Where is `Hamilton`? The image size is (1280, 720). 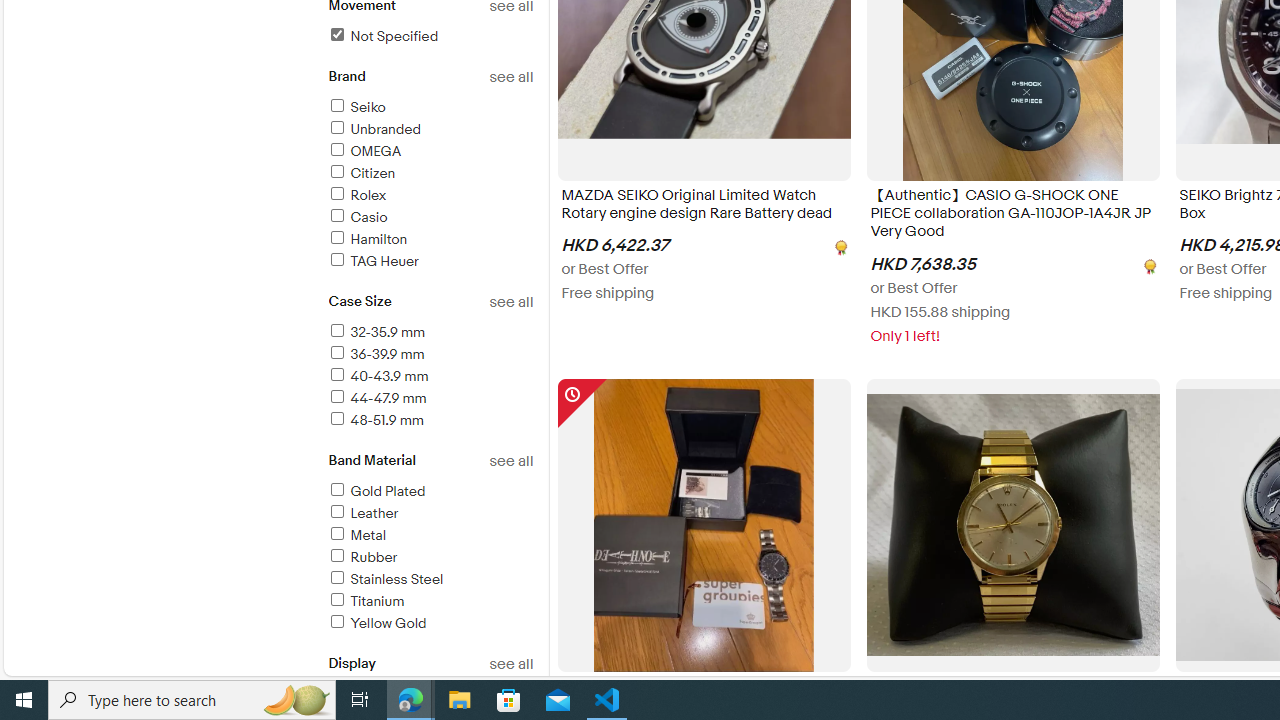
Hamilton is located at coordinates (367, 239).